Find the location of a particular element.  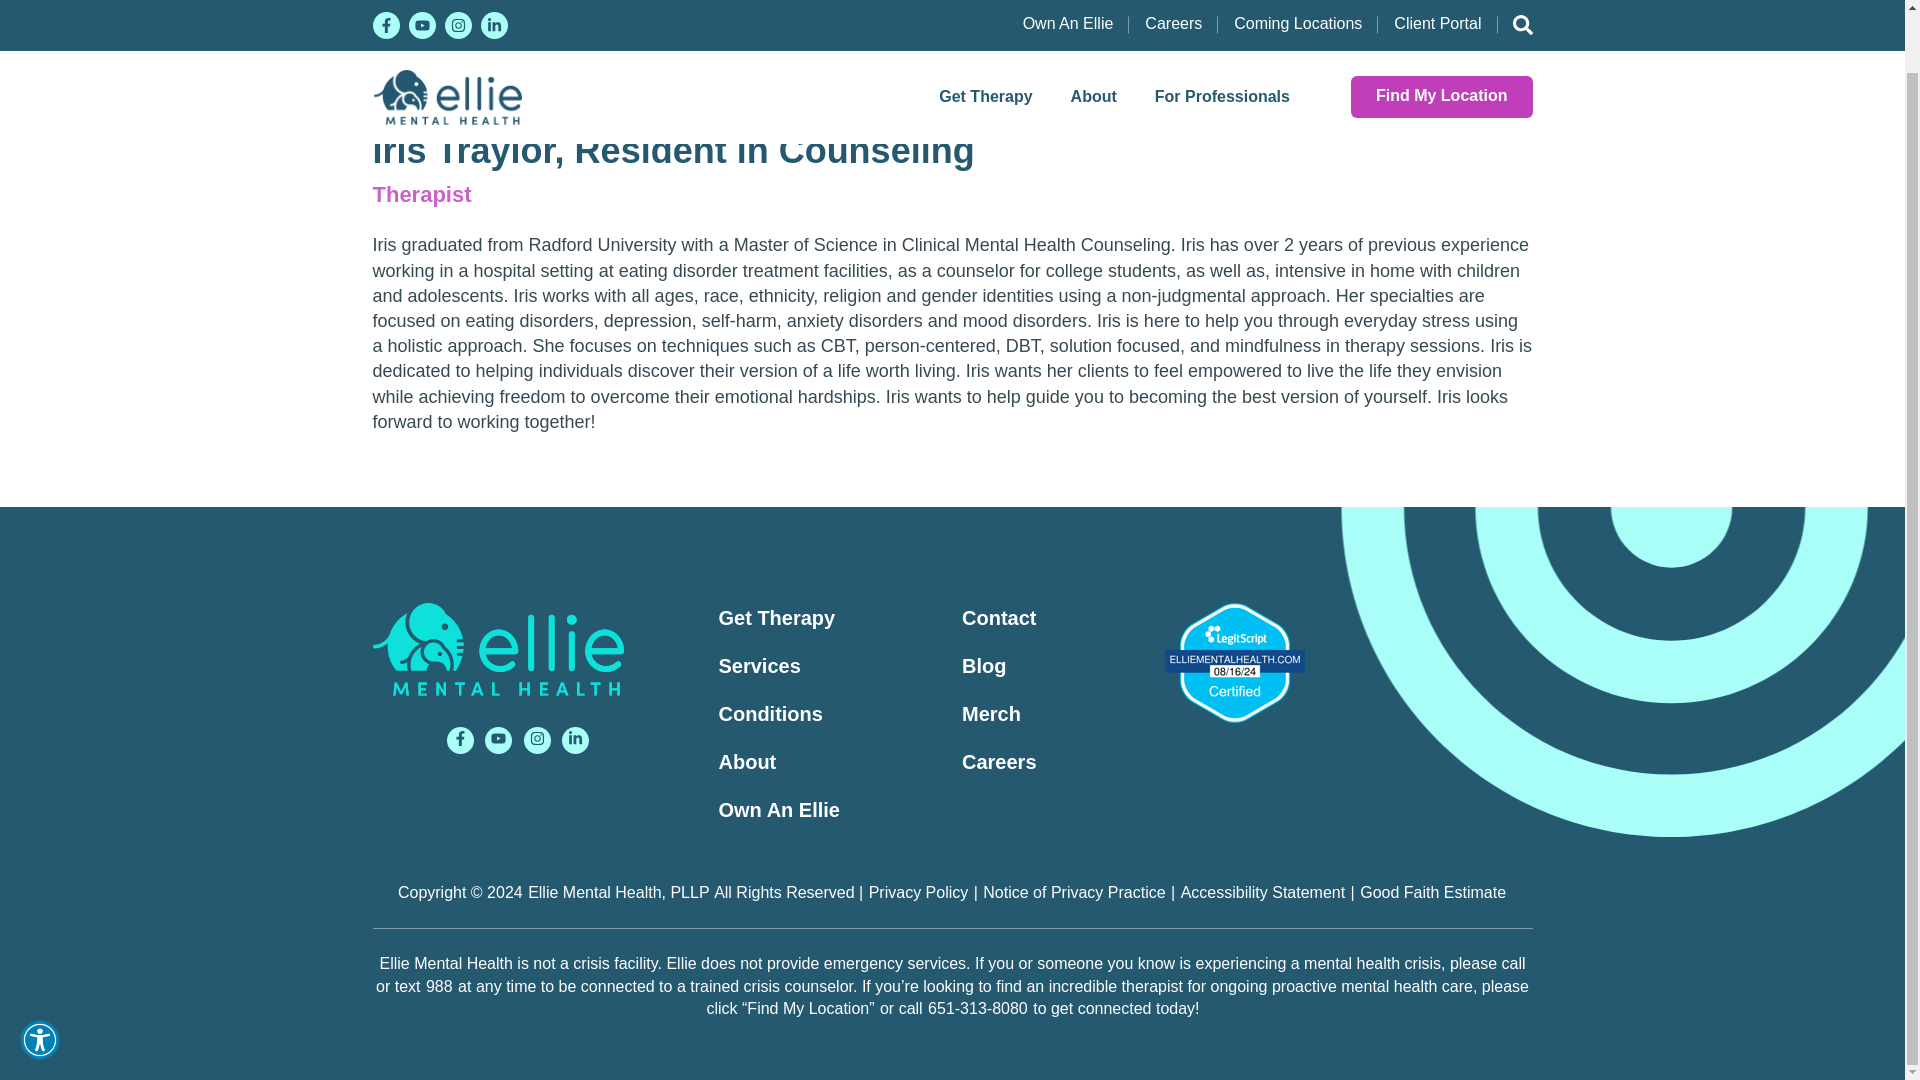

About is located at coordinates (1094, 34).